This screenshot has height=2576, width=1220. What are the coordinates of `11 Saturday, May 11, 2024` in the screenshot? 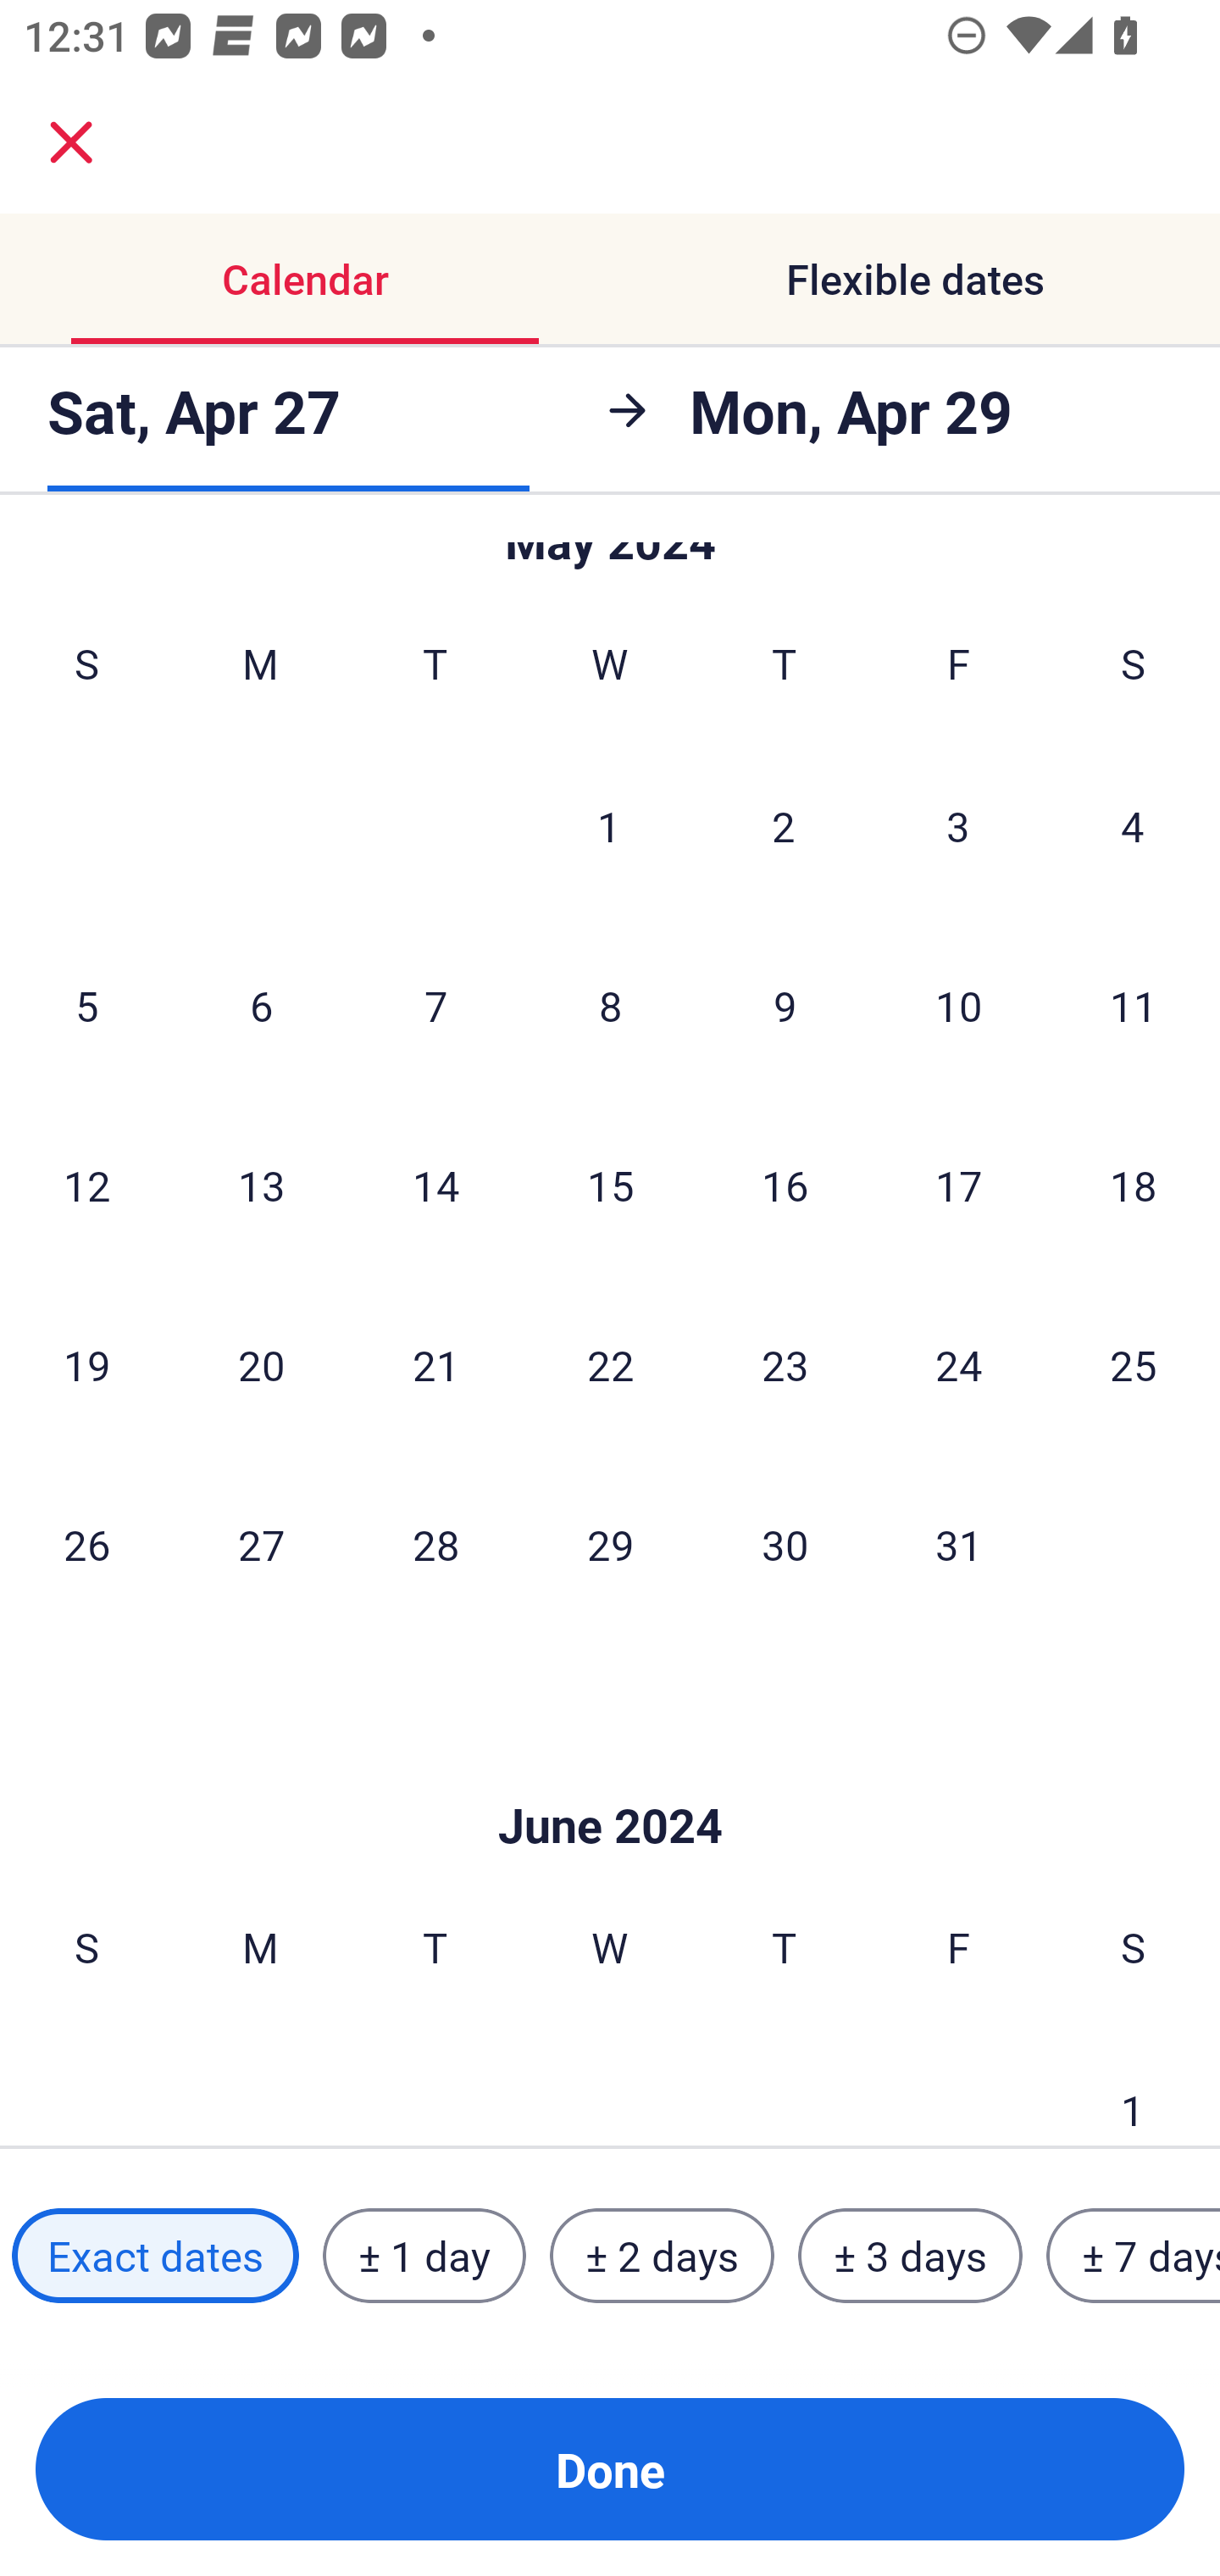 It's located at (1134, 1005).